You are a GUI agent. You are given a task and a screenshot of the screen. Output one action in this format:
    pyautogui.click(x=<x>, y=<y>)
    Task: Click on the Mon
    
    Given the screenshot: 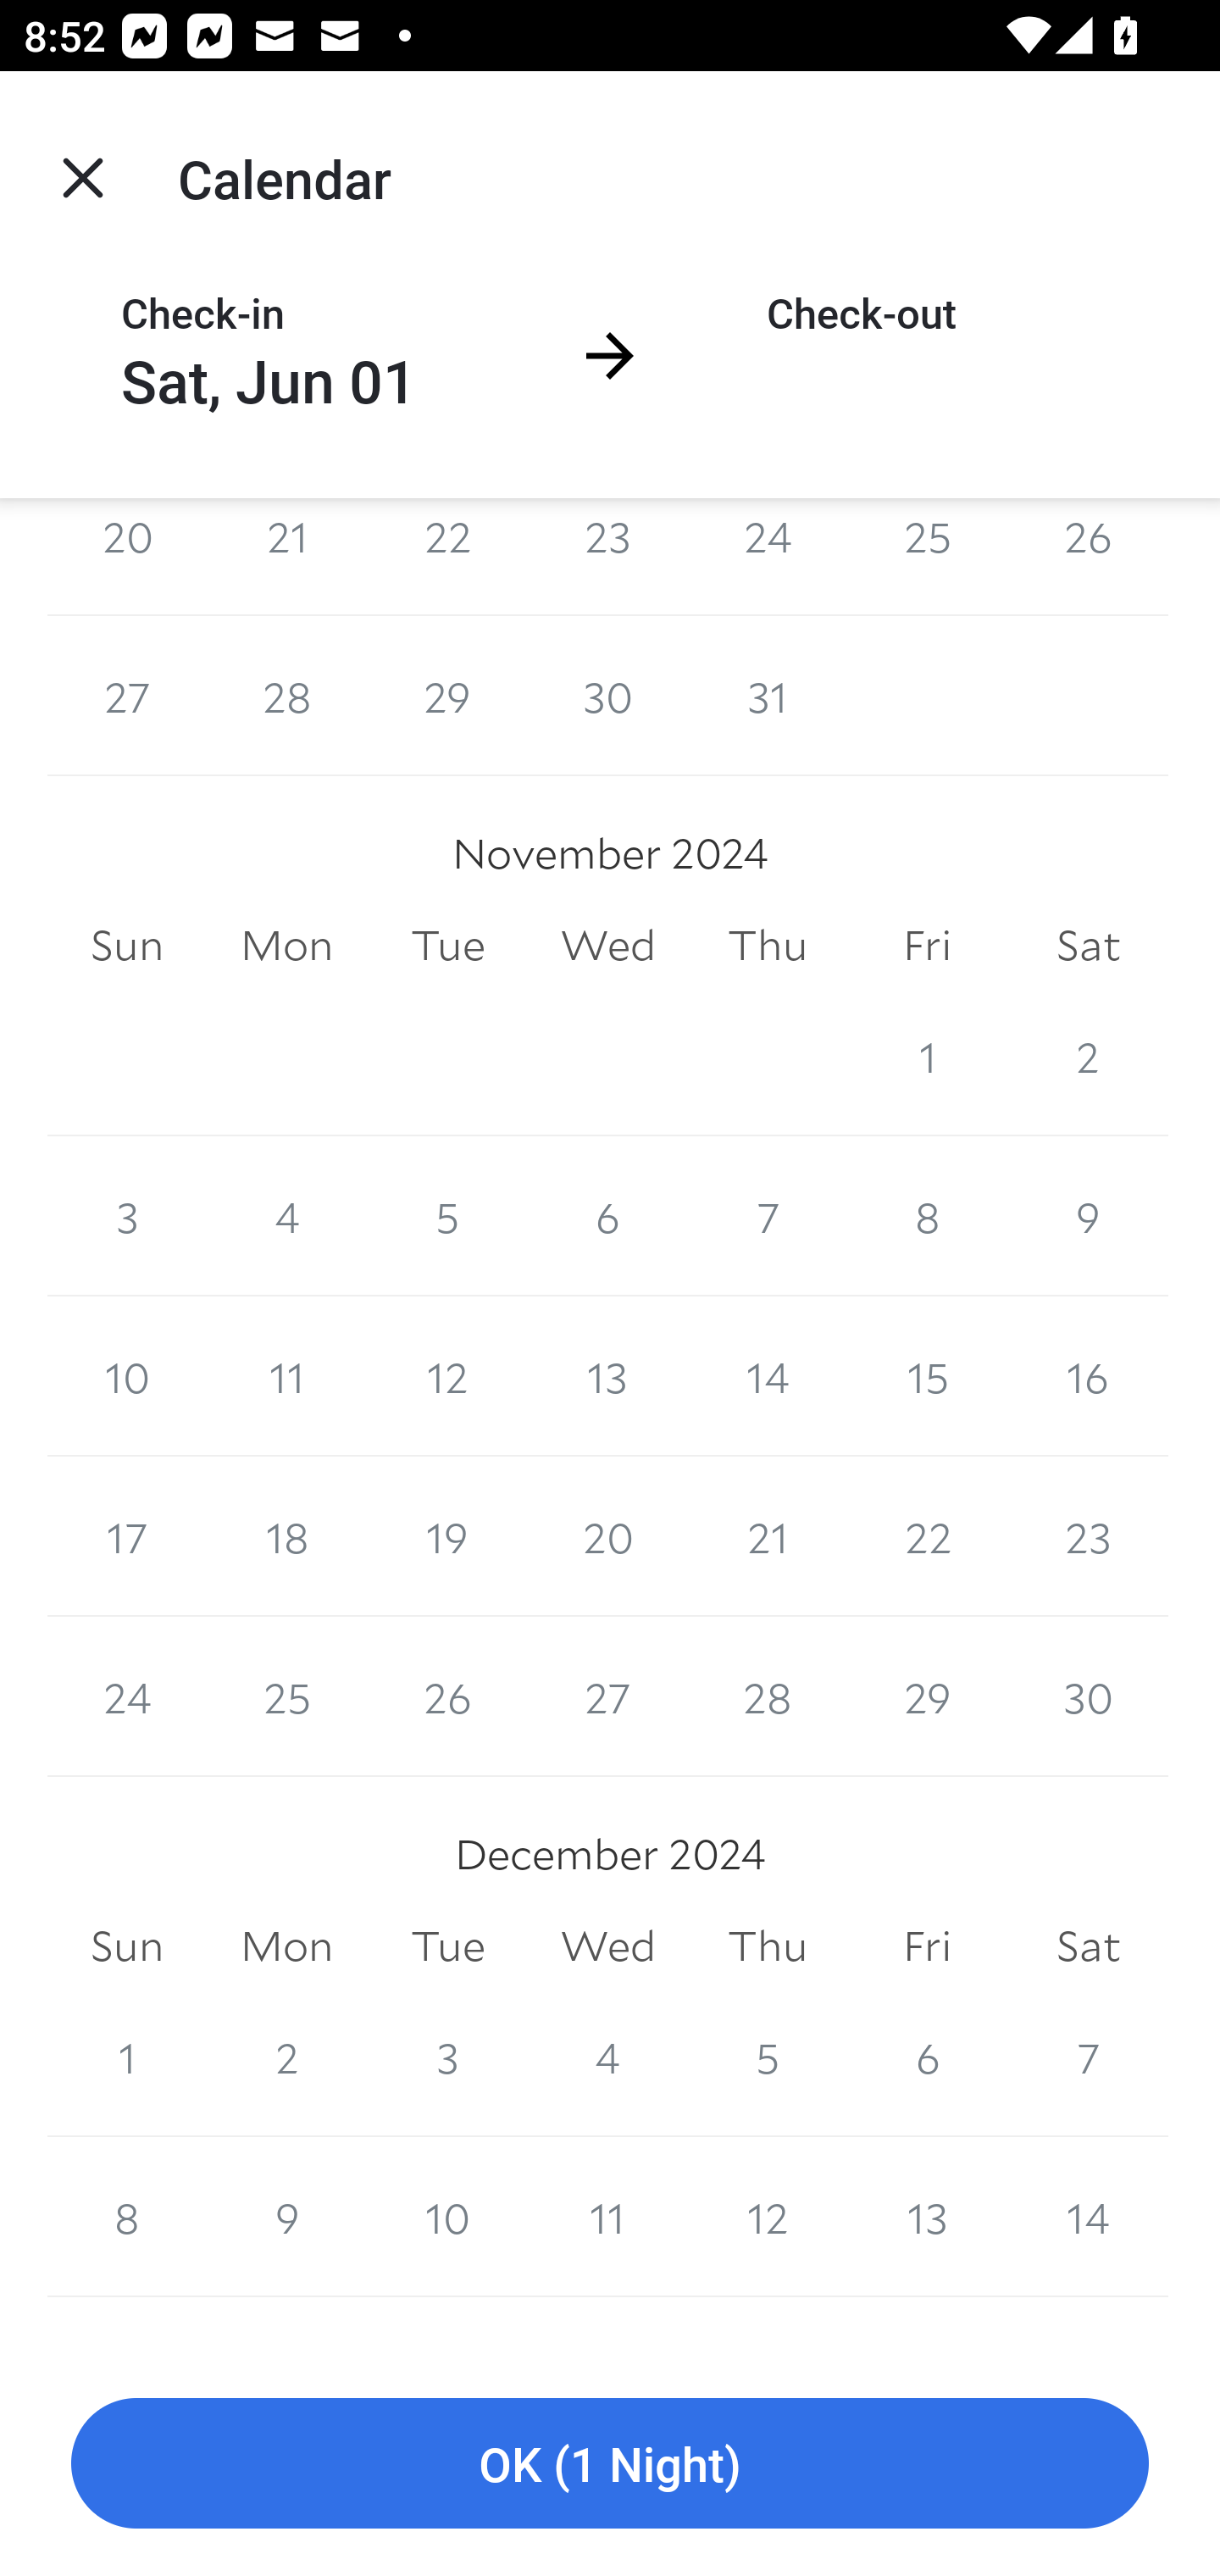 What is the action you would take?
    pyautogui.click(x=286, y=1946)
    